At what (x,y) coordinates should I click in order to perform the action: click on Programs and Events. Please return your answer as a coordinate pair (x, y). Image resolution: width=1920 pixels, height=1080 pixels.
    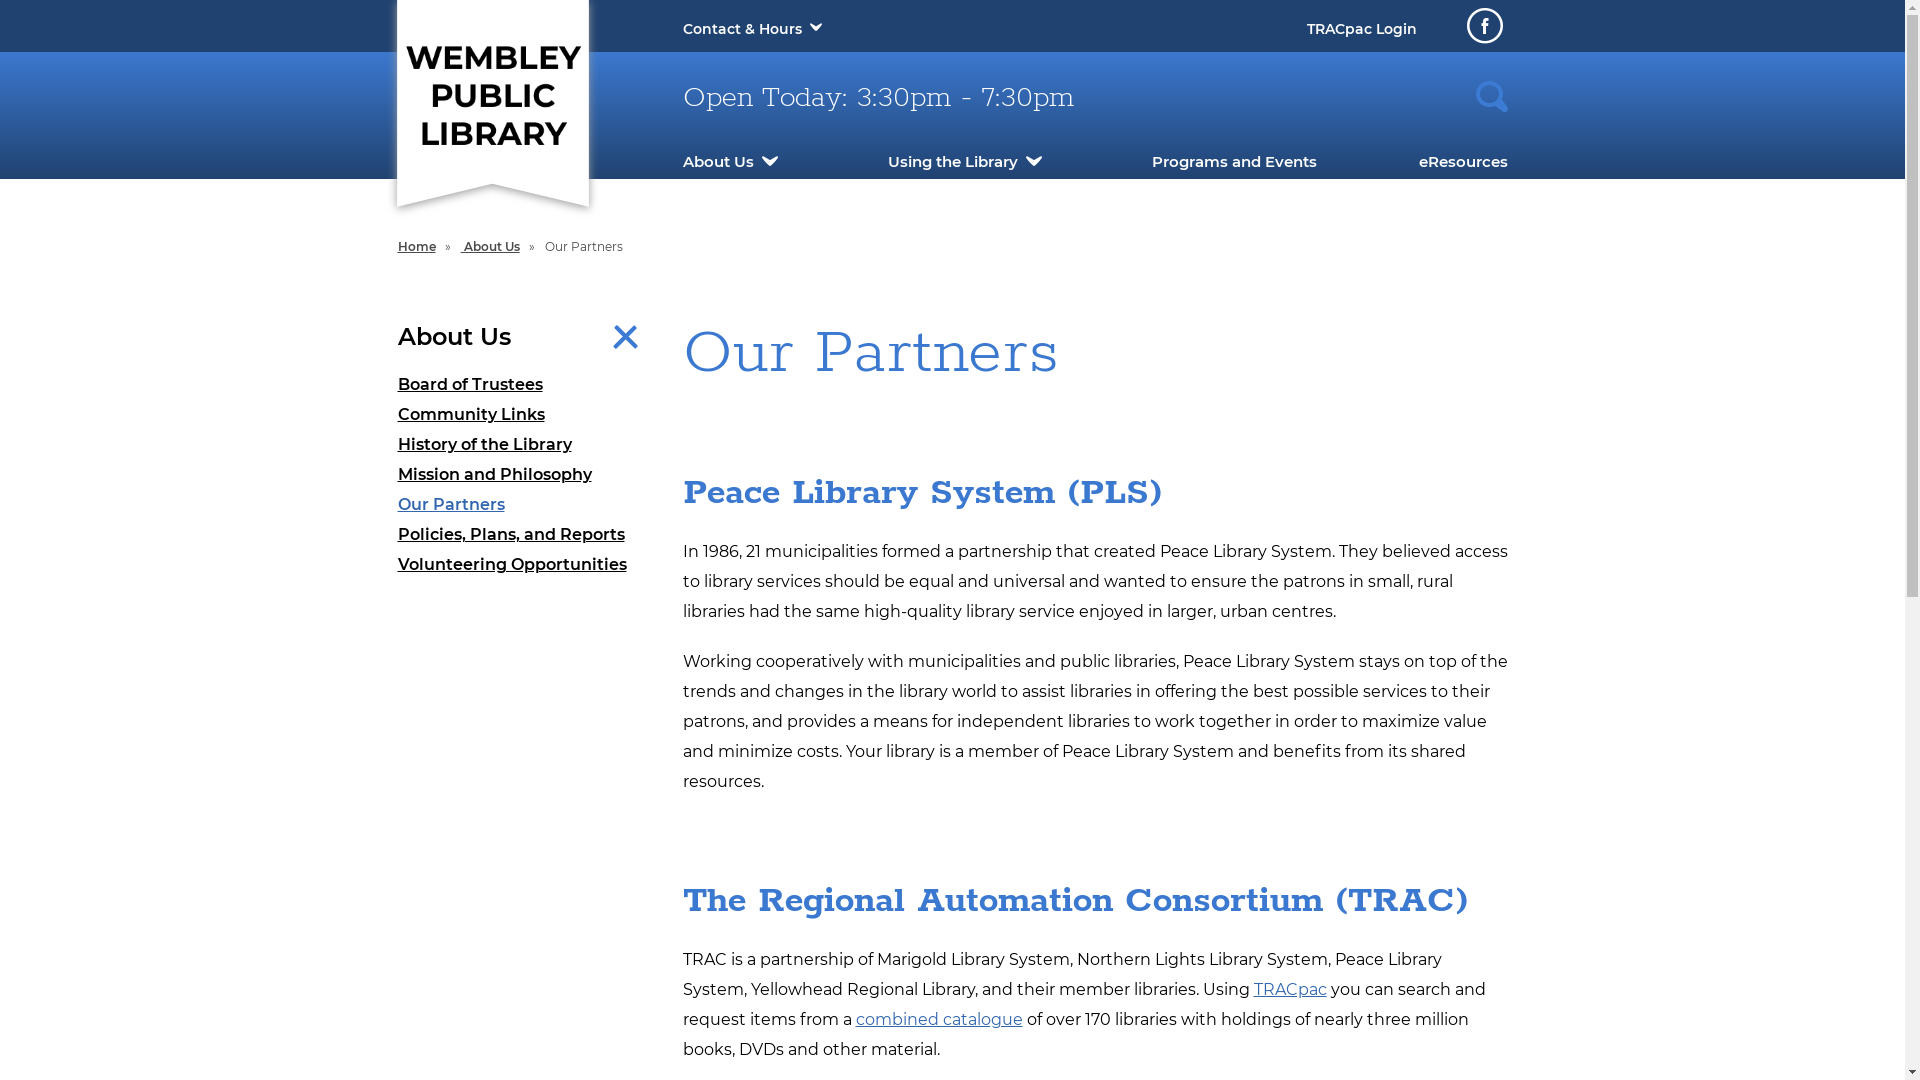
    Looking at the image, I should click on (1234, 162).